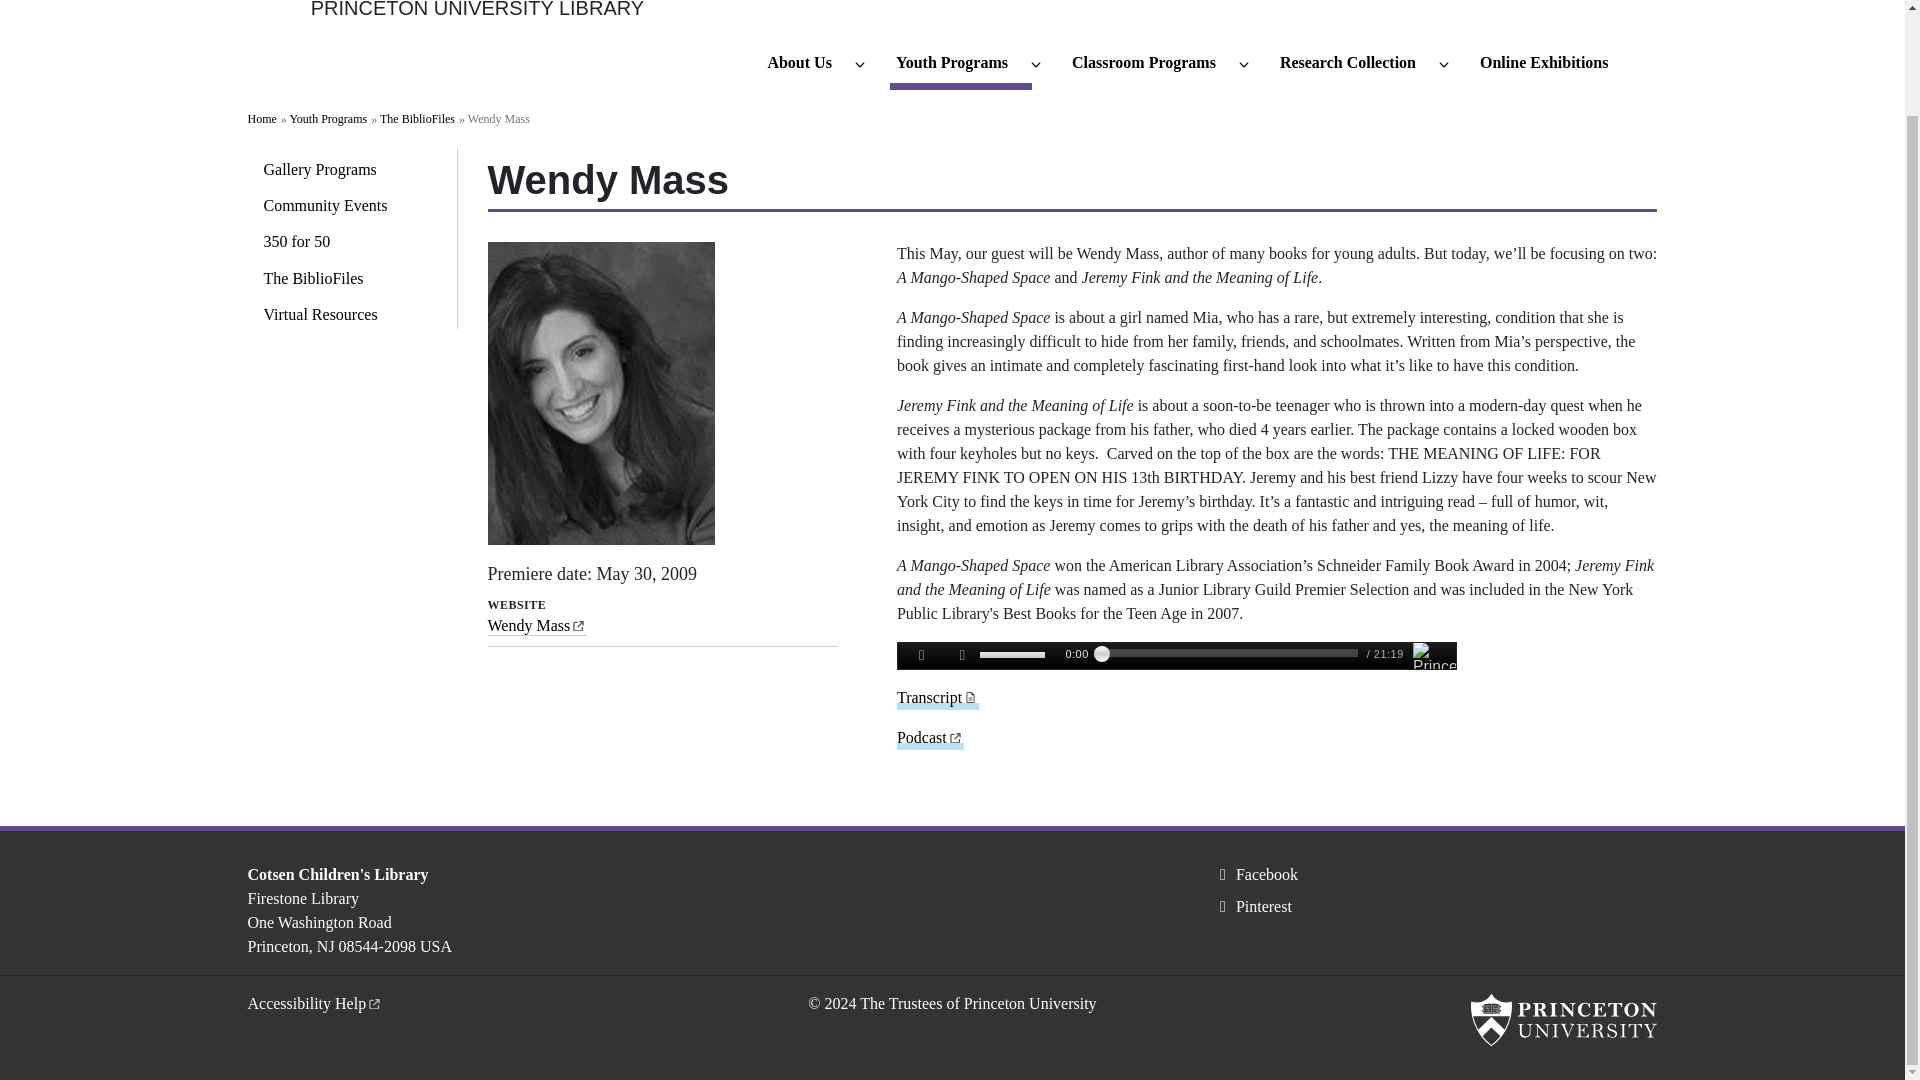 The image size is (1920, 1080). Describe the element at coordinates (279, 19) in the screenshot. I see `Home` at that location.